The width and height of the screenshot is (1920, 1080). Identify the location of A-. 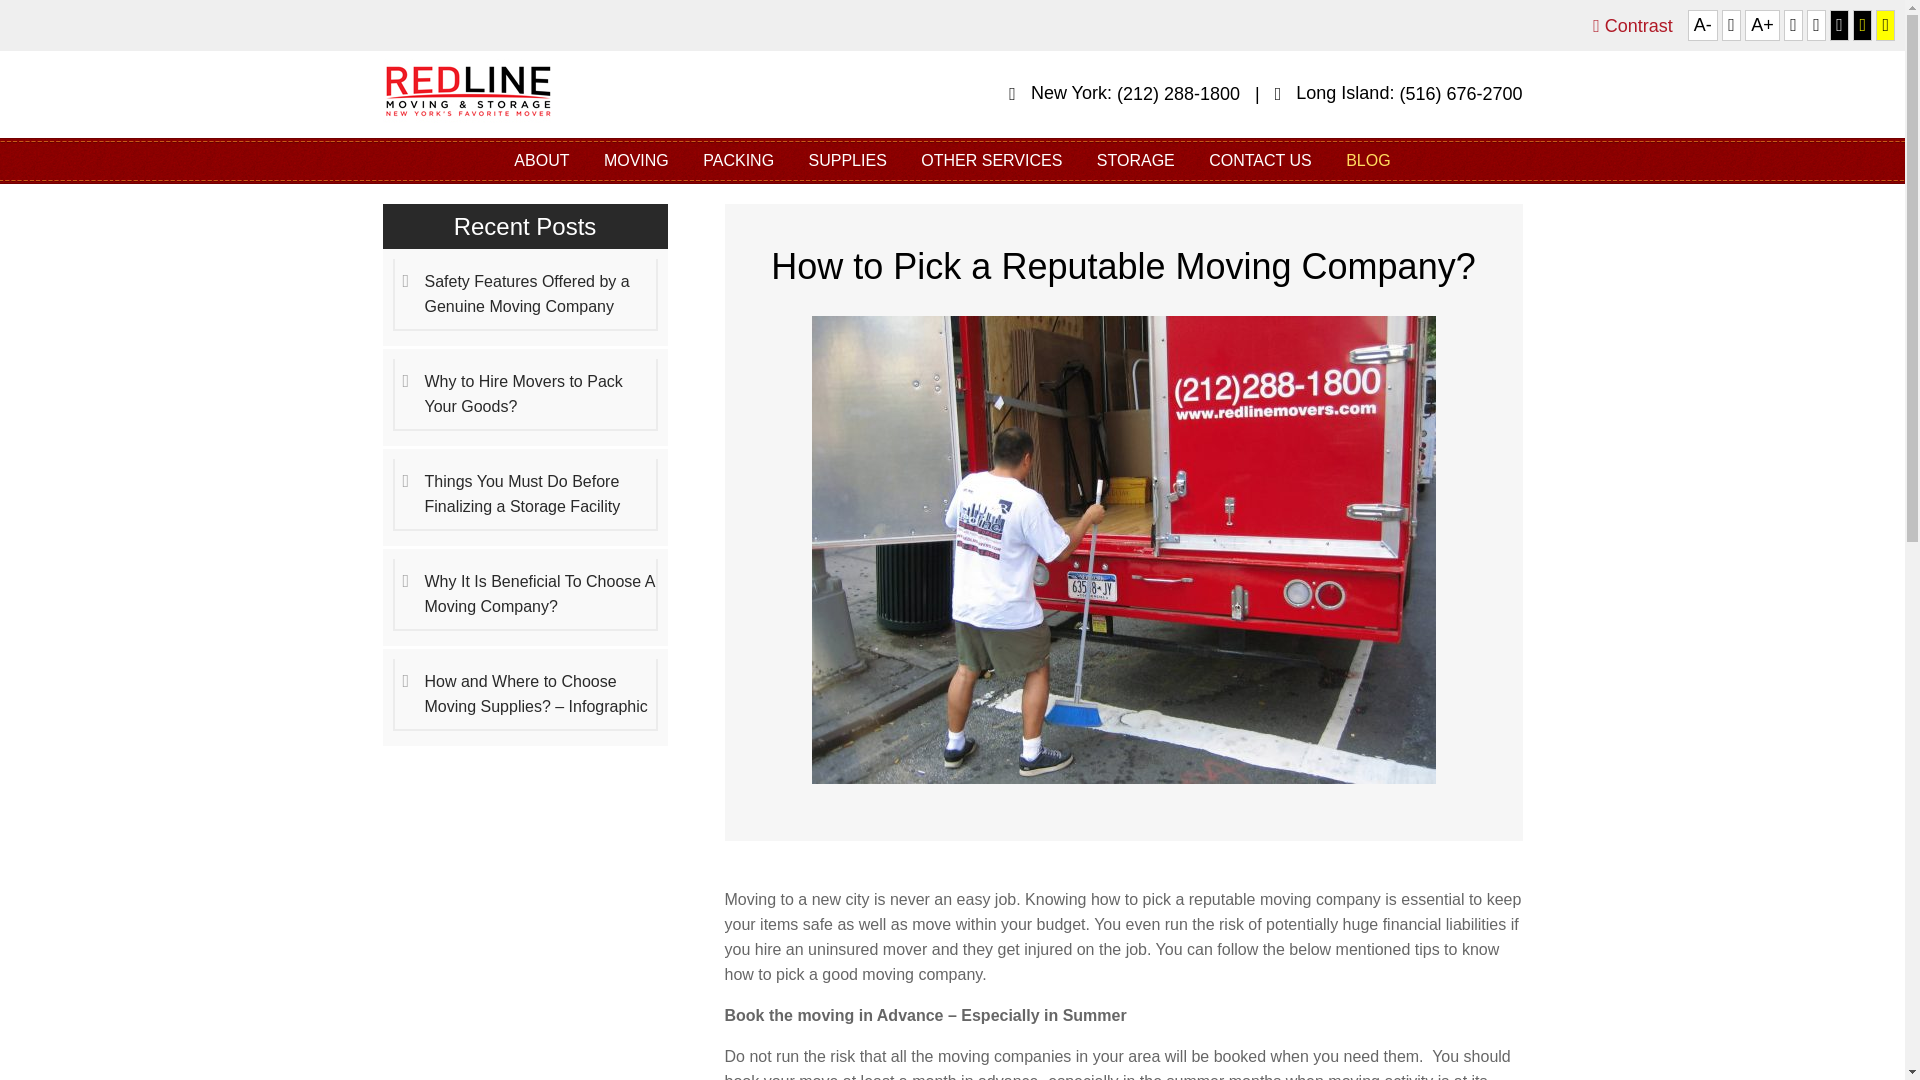
(1702, 25).